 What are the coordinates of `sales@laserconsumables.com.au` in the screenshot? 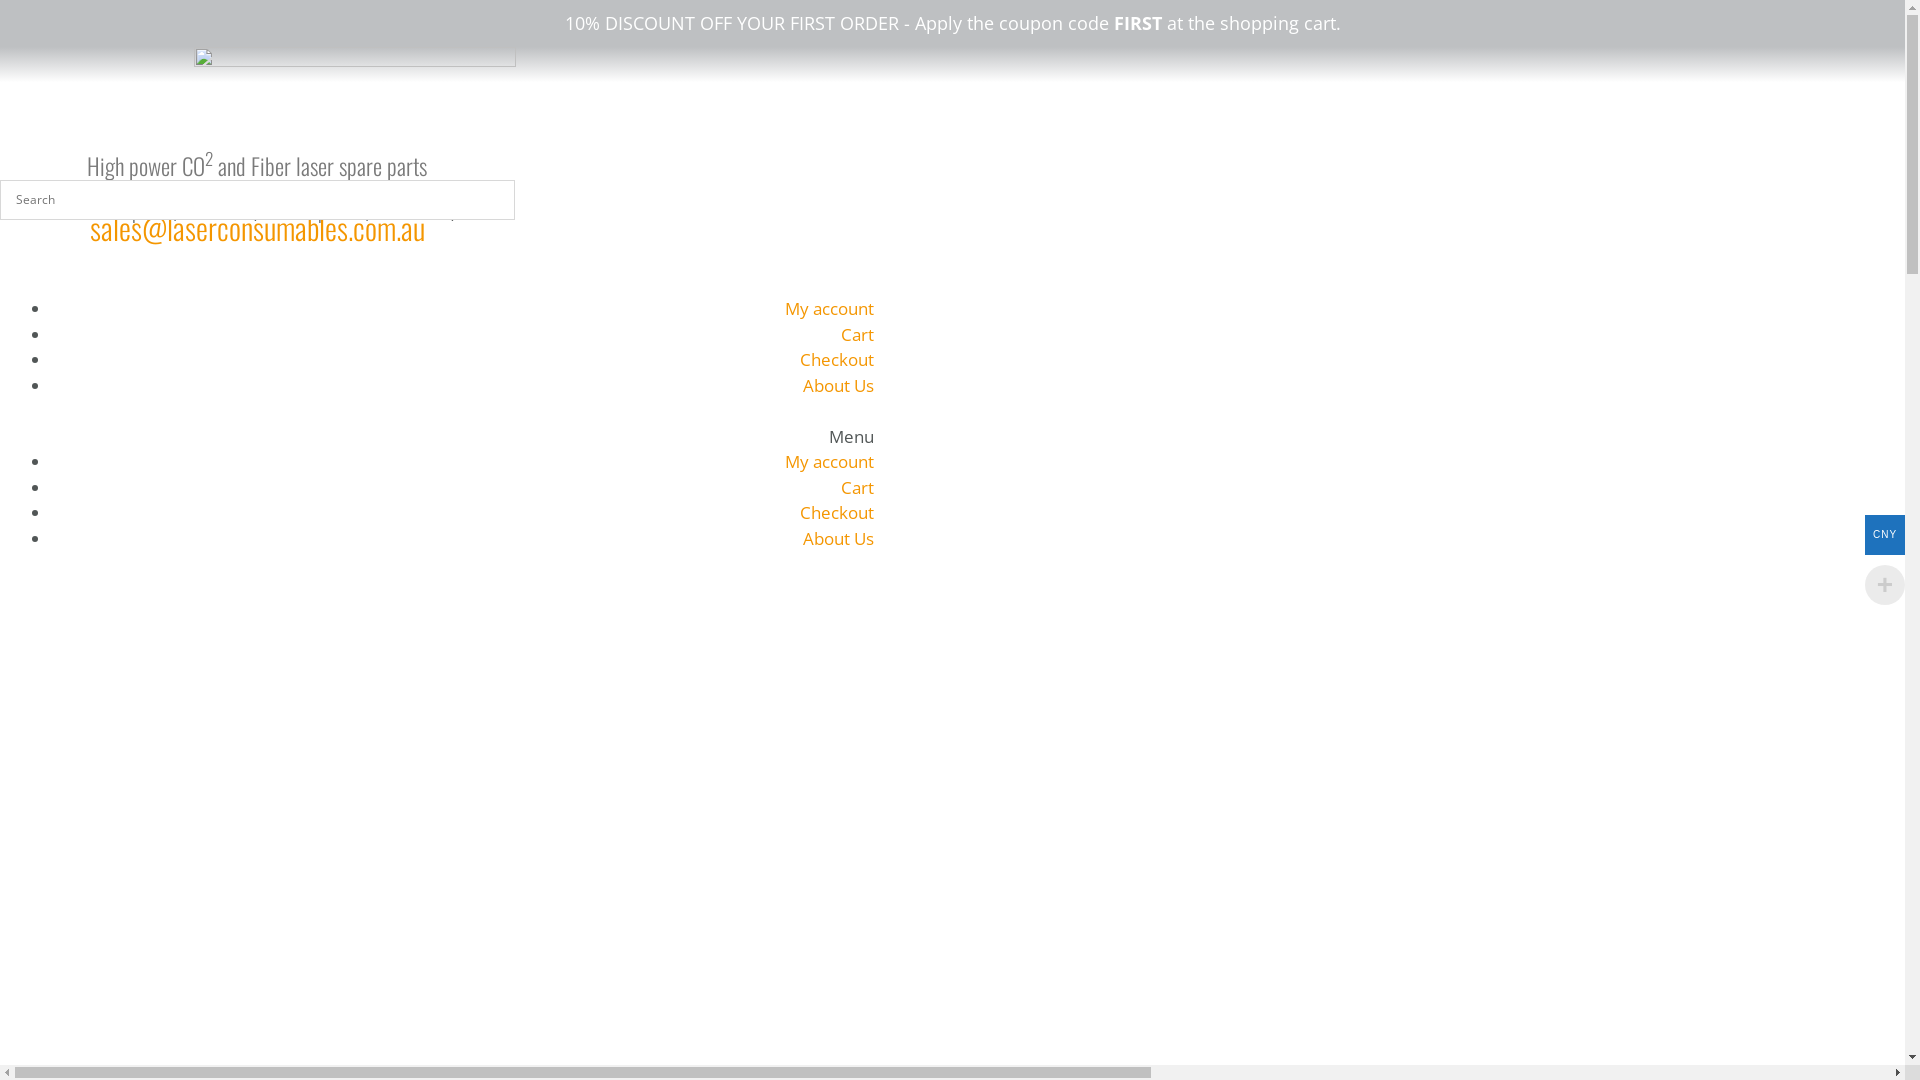 It's located at (258, 228).